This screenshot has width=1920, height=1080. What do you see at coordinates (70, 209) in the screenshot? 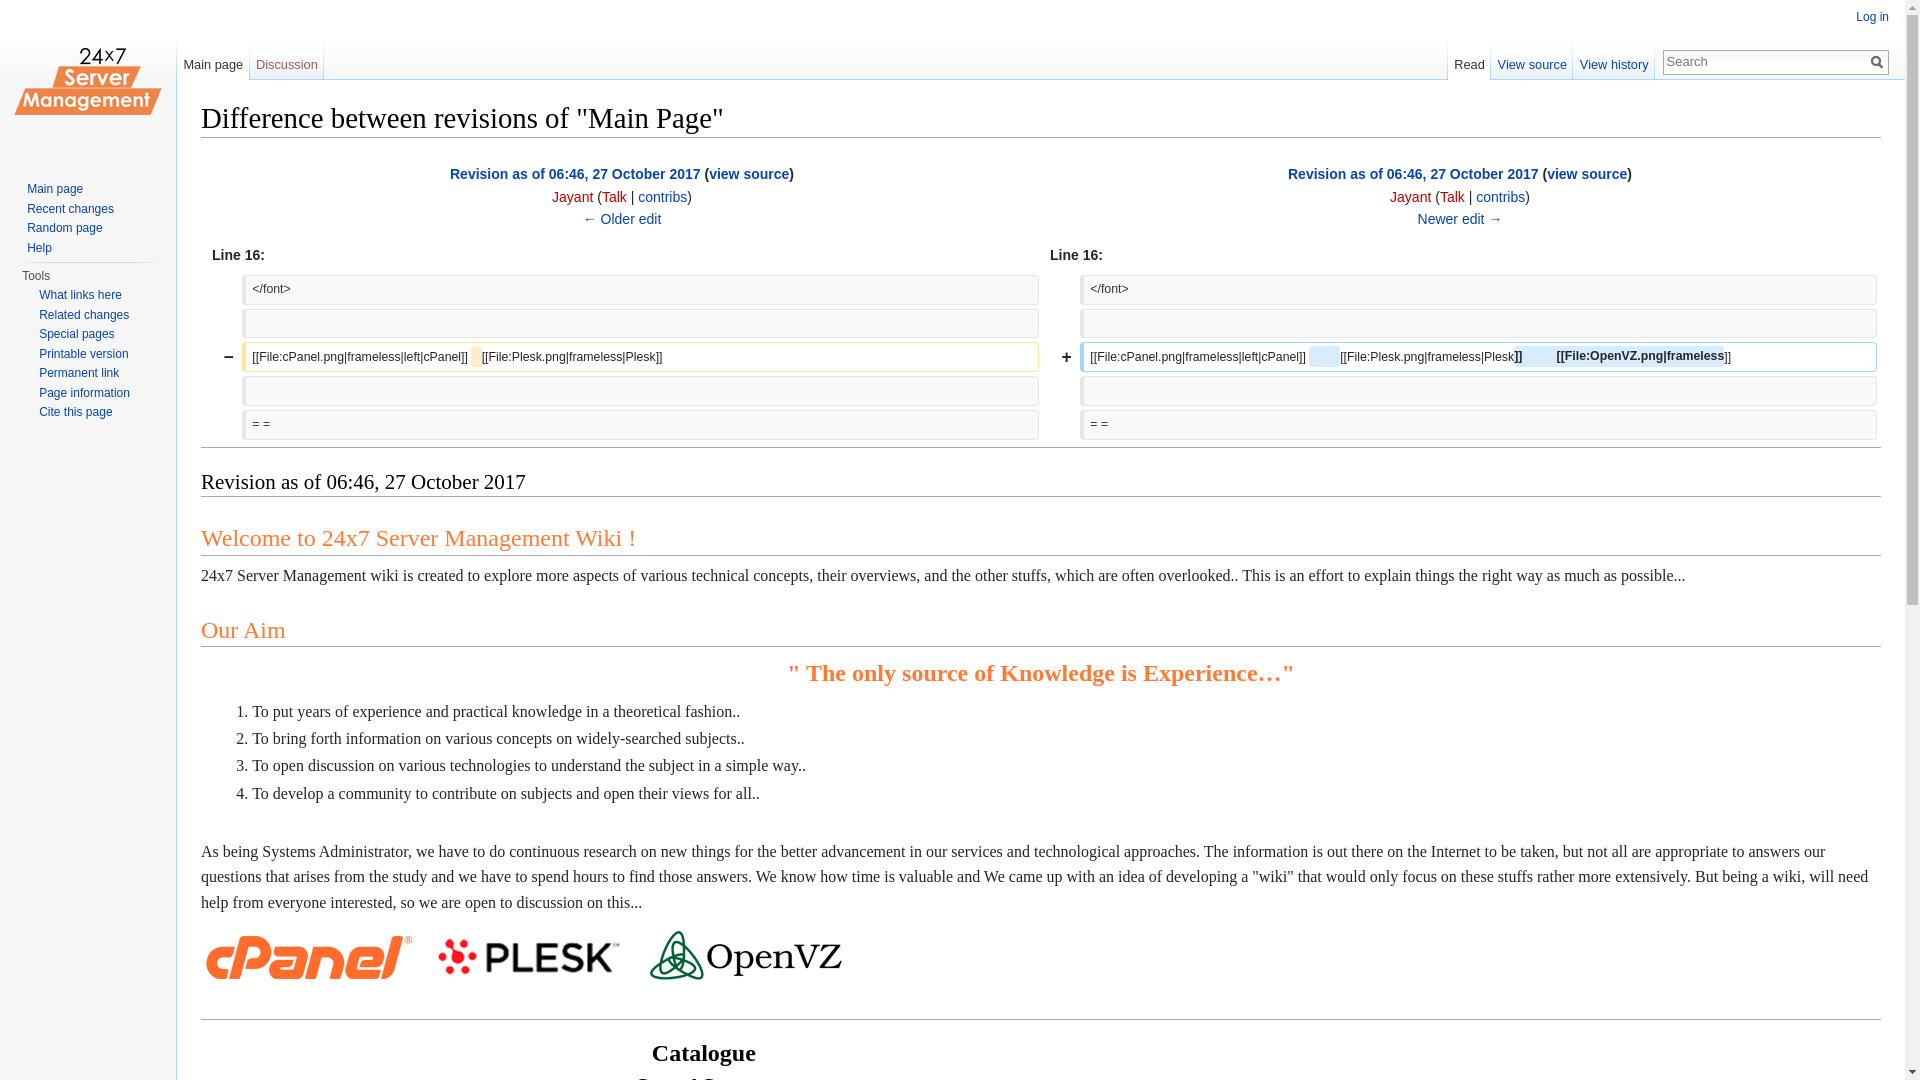
I see `Recent changes` at bounding box center [70, 209].